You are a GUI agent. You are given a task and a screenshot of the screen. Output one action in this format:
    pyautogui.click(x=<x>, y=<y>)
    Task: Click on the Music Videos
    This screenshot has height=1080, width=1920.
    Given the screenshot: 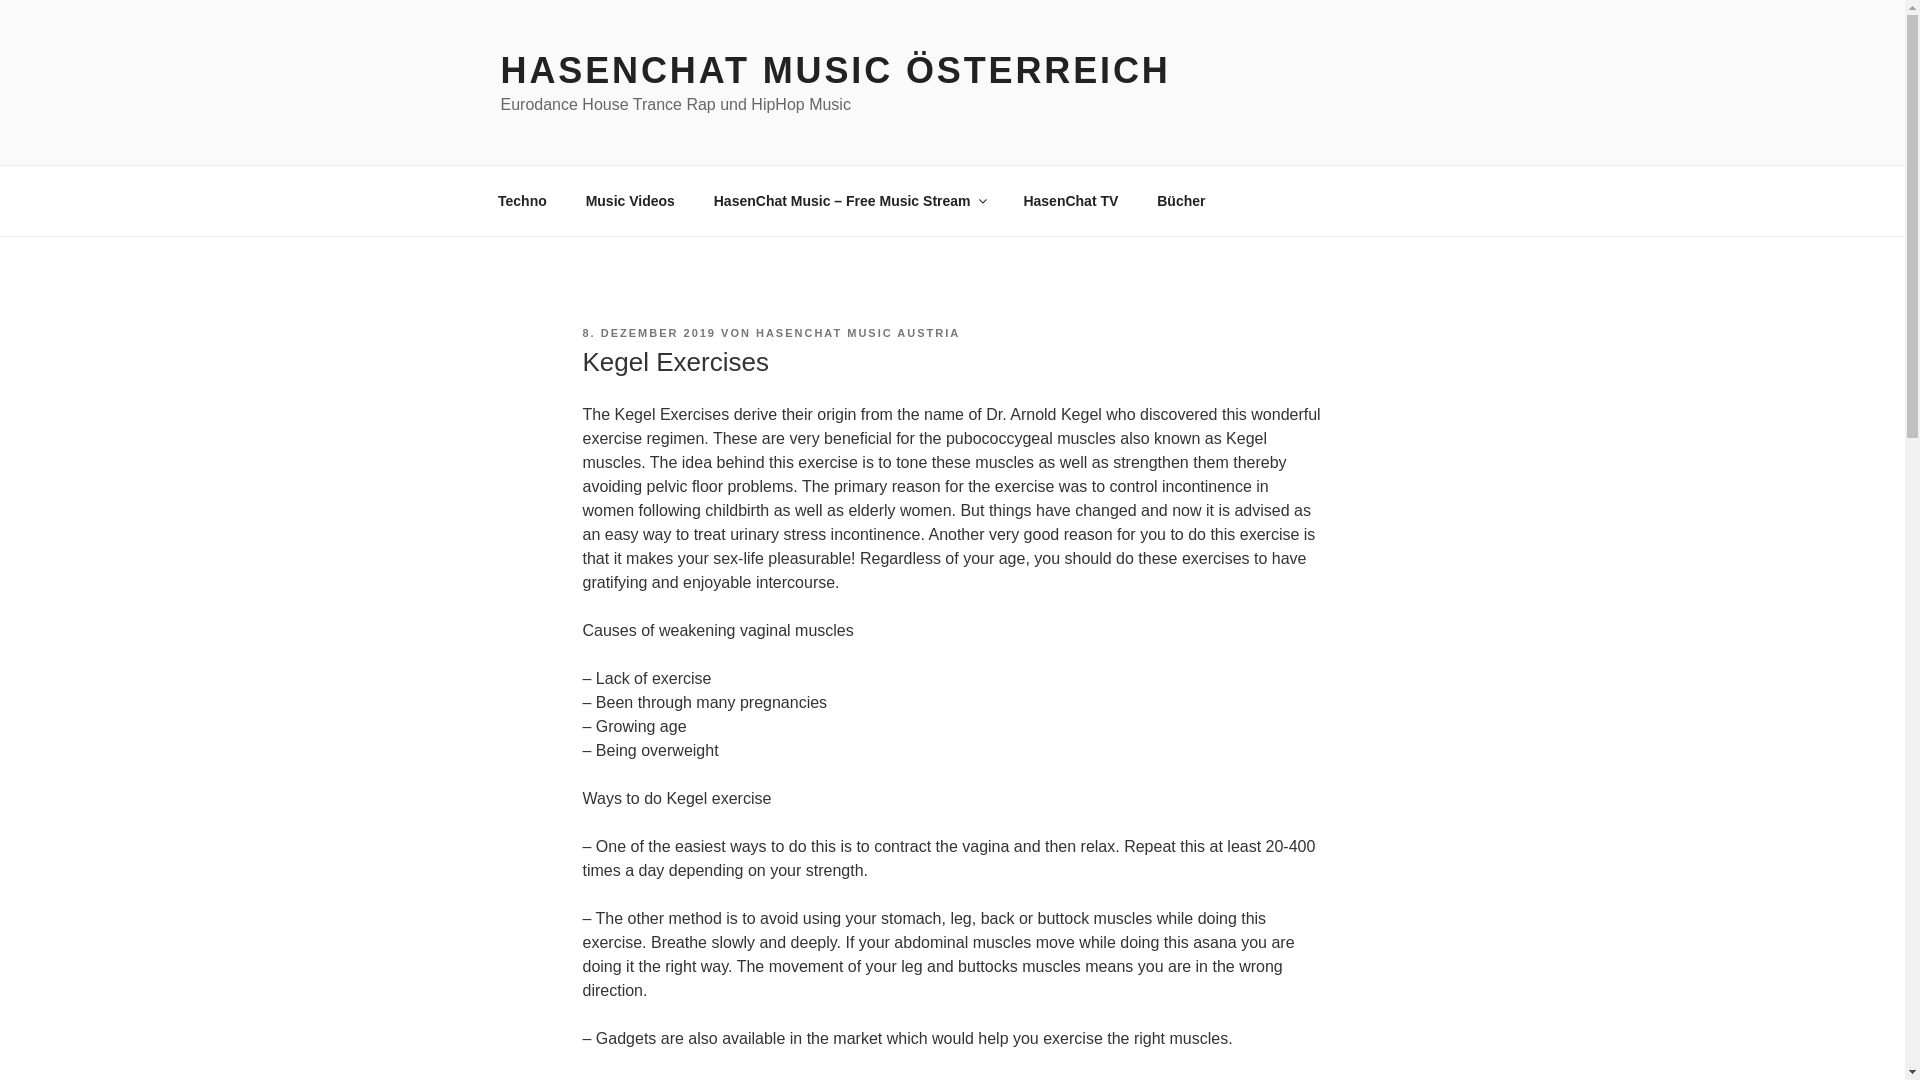 What is the action you would take?
    pyautogui.click(x=630, y=200)
    